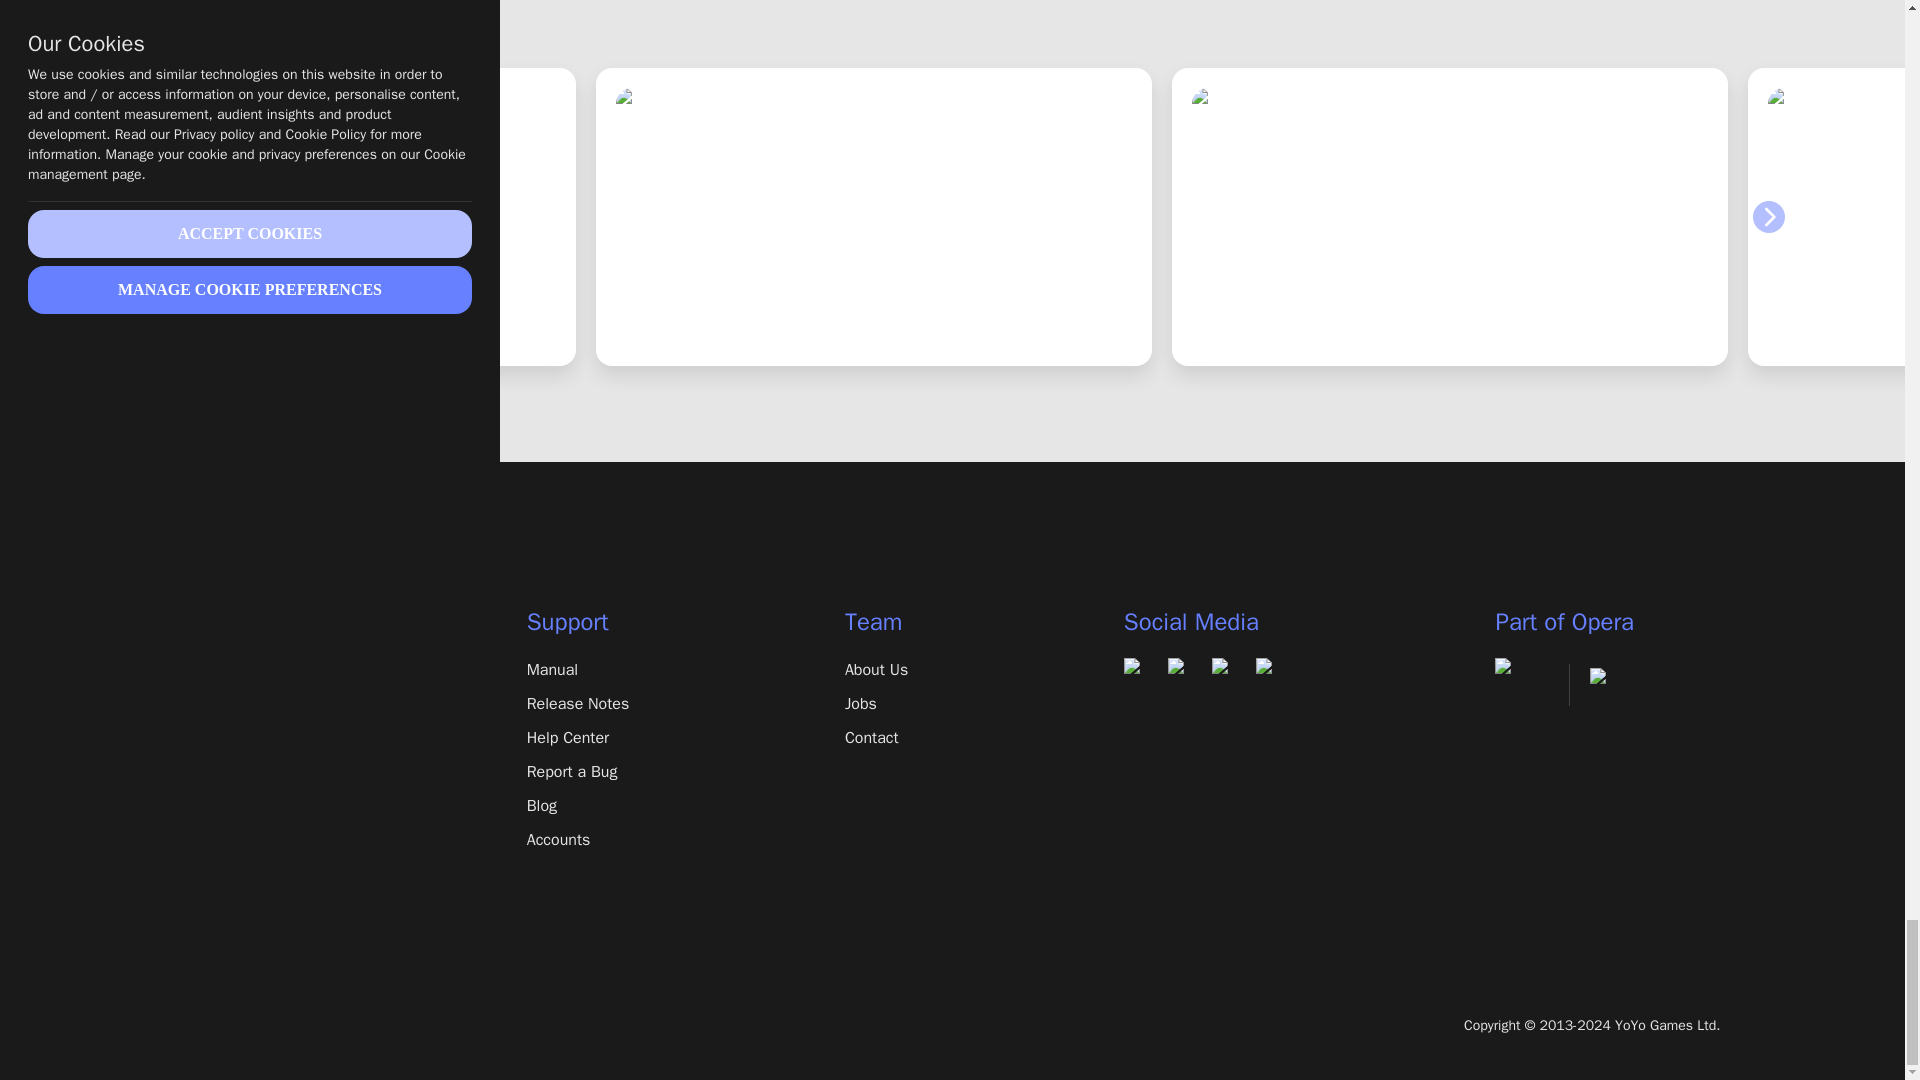 This screenshot has height=1080, width=1920. Describe the element at coordinates (248, 704) in the screenshot. I see `Features` at that location.